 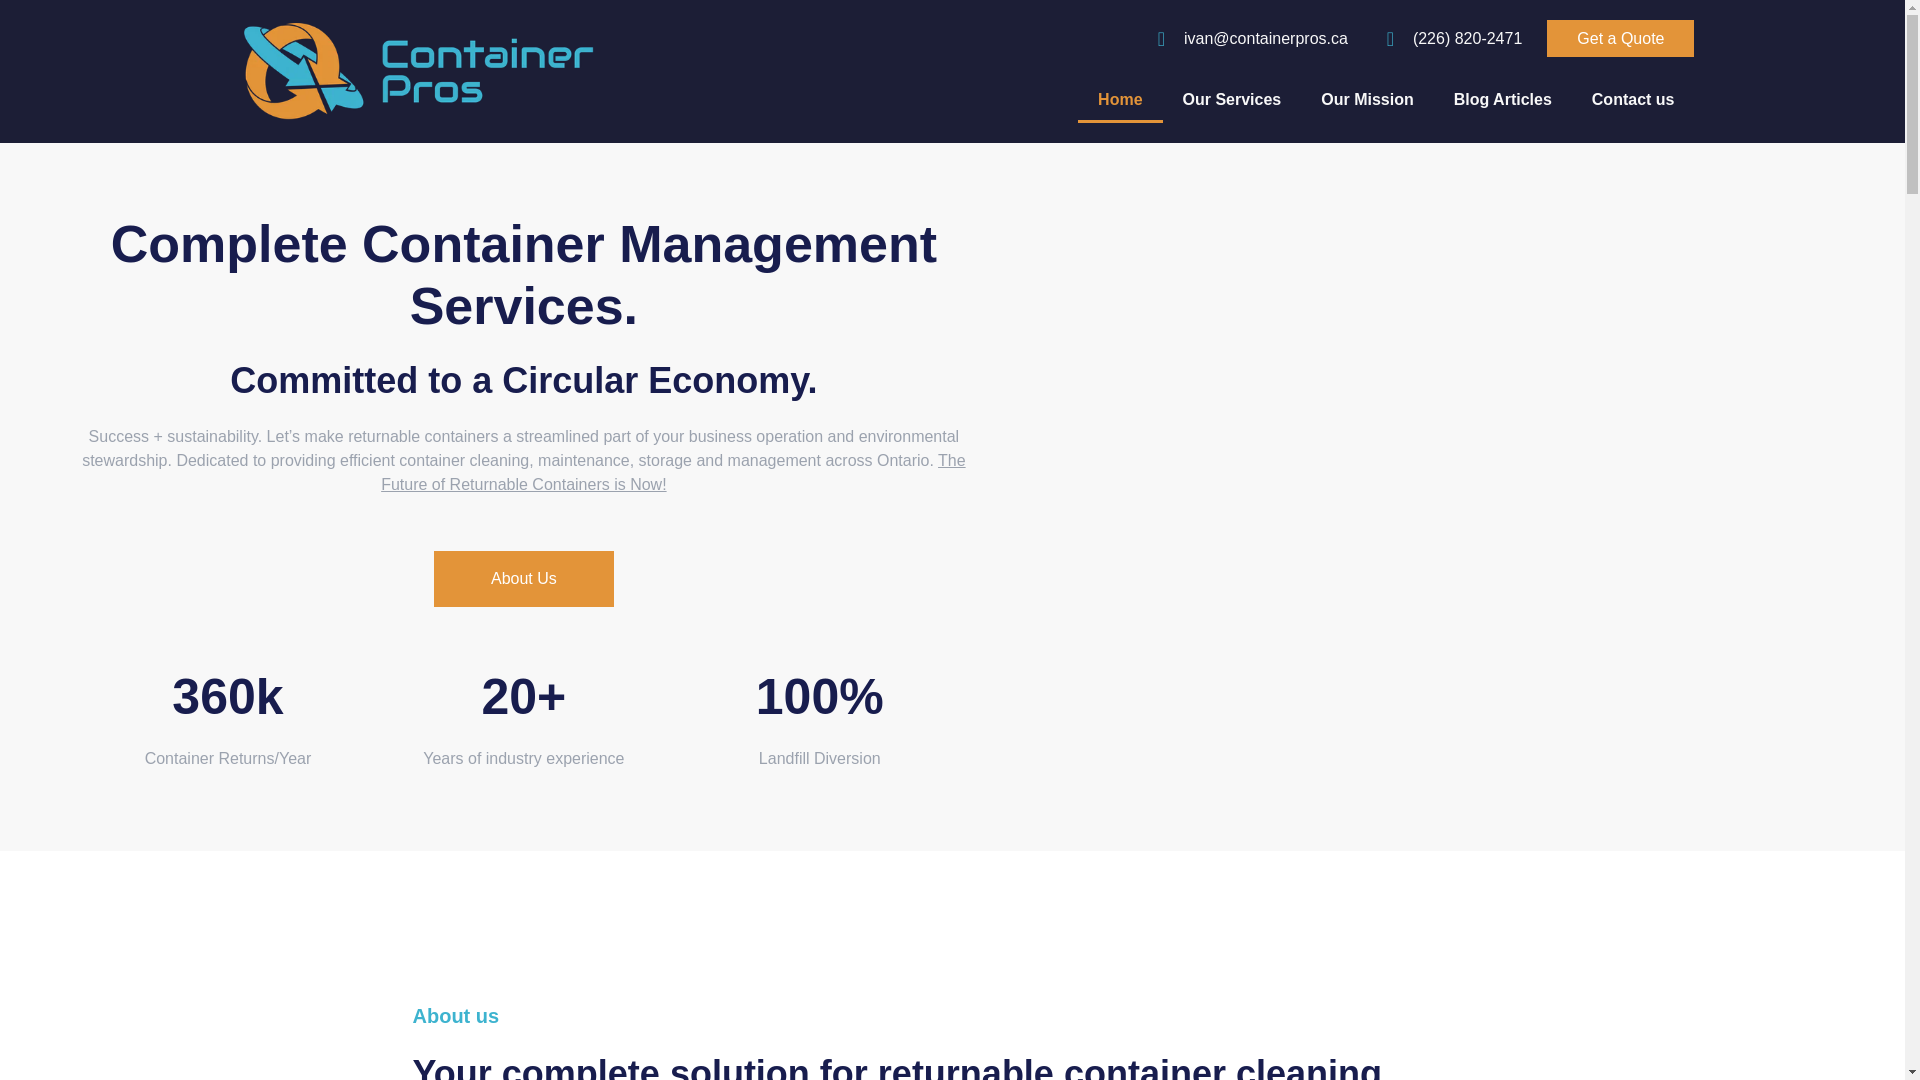 I want to click on Our Mission, so click(x=1366, y=100).